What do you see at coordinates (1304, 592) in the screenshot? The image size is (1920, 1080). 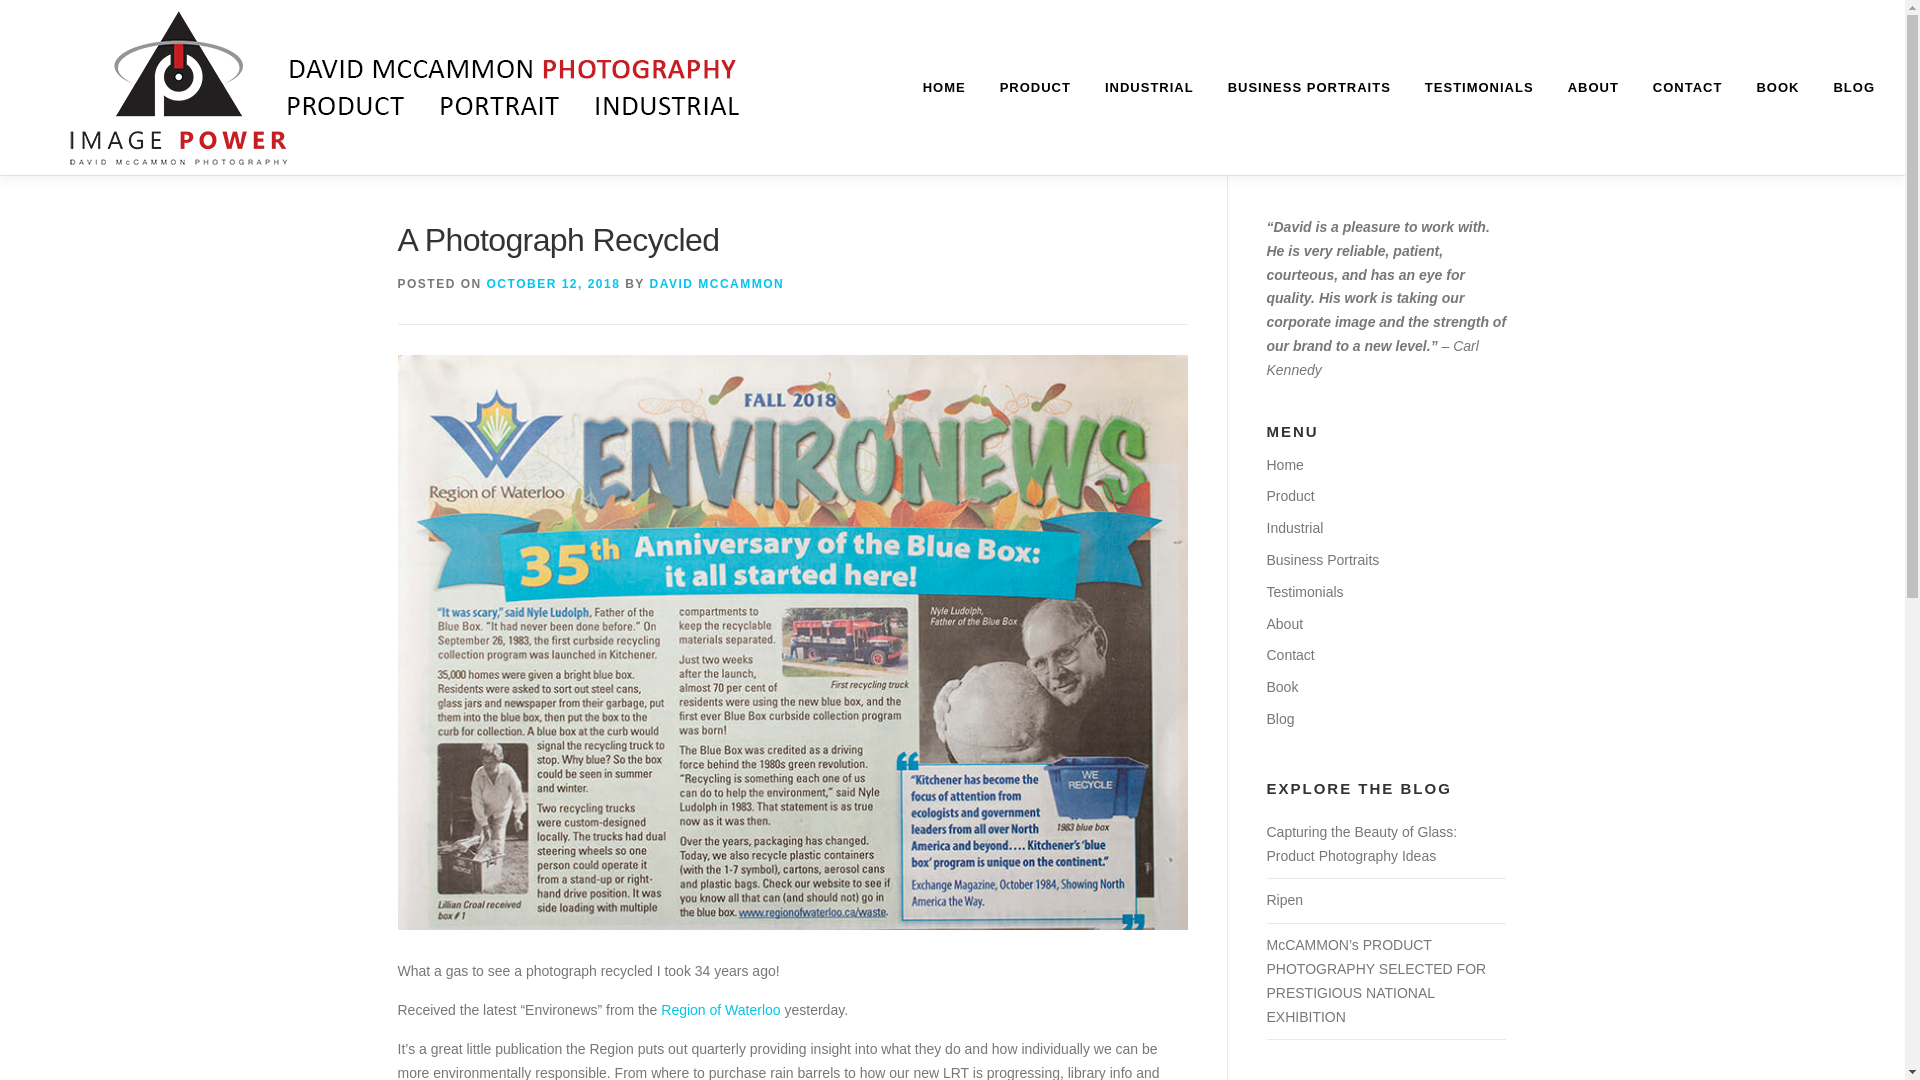 I see `Testimonials` at bounding box center [1304, 592].